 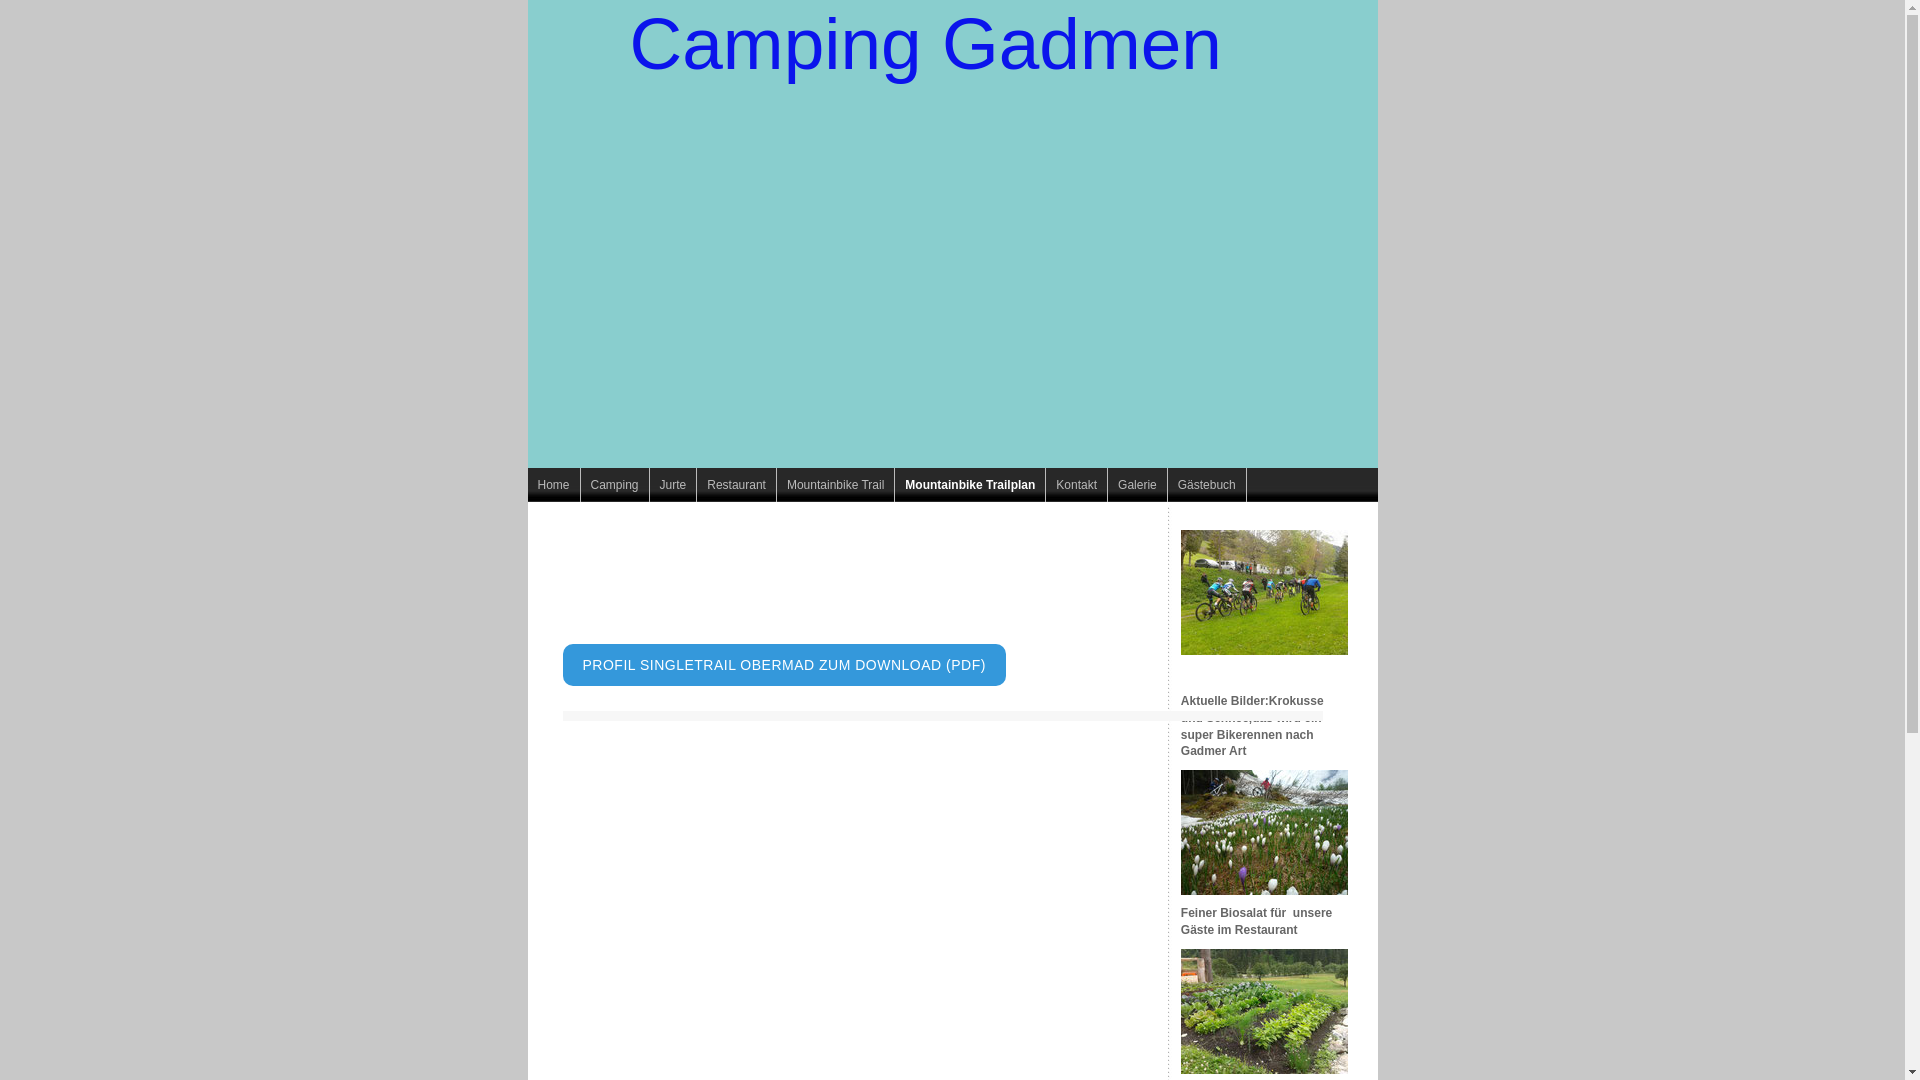 I want to click on Jurte, so click(x=674, y=485).